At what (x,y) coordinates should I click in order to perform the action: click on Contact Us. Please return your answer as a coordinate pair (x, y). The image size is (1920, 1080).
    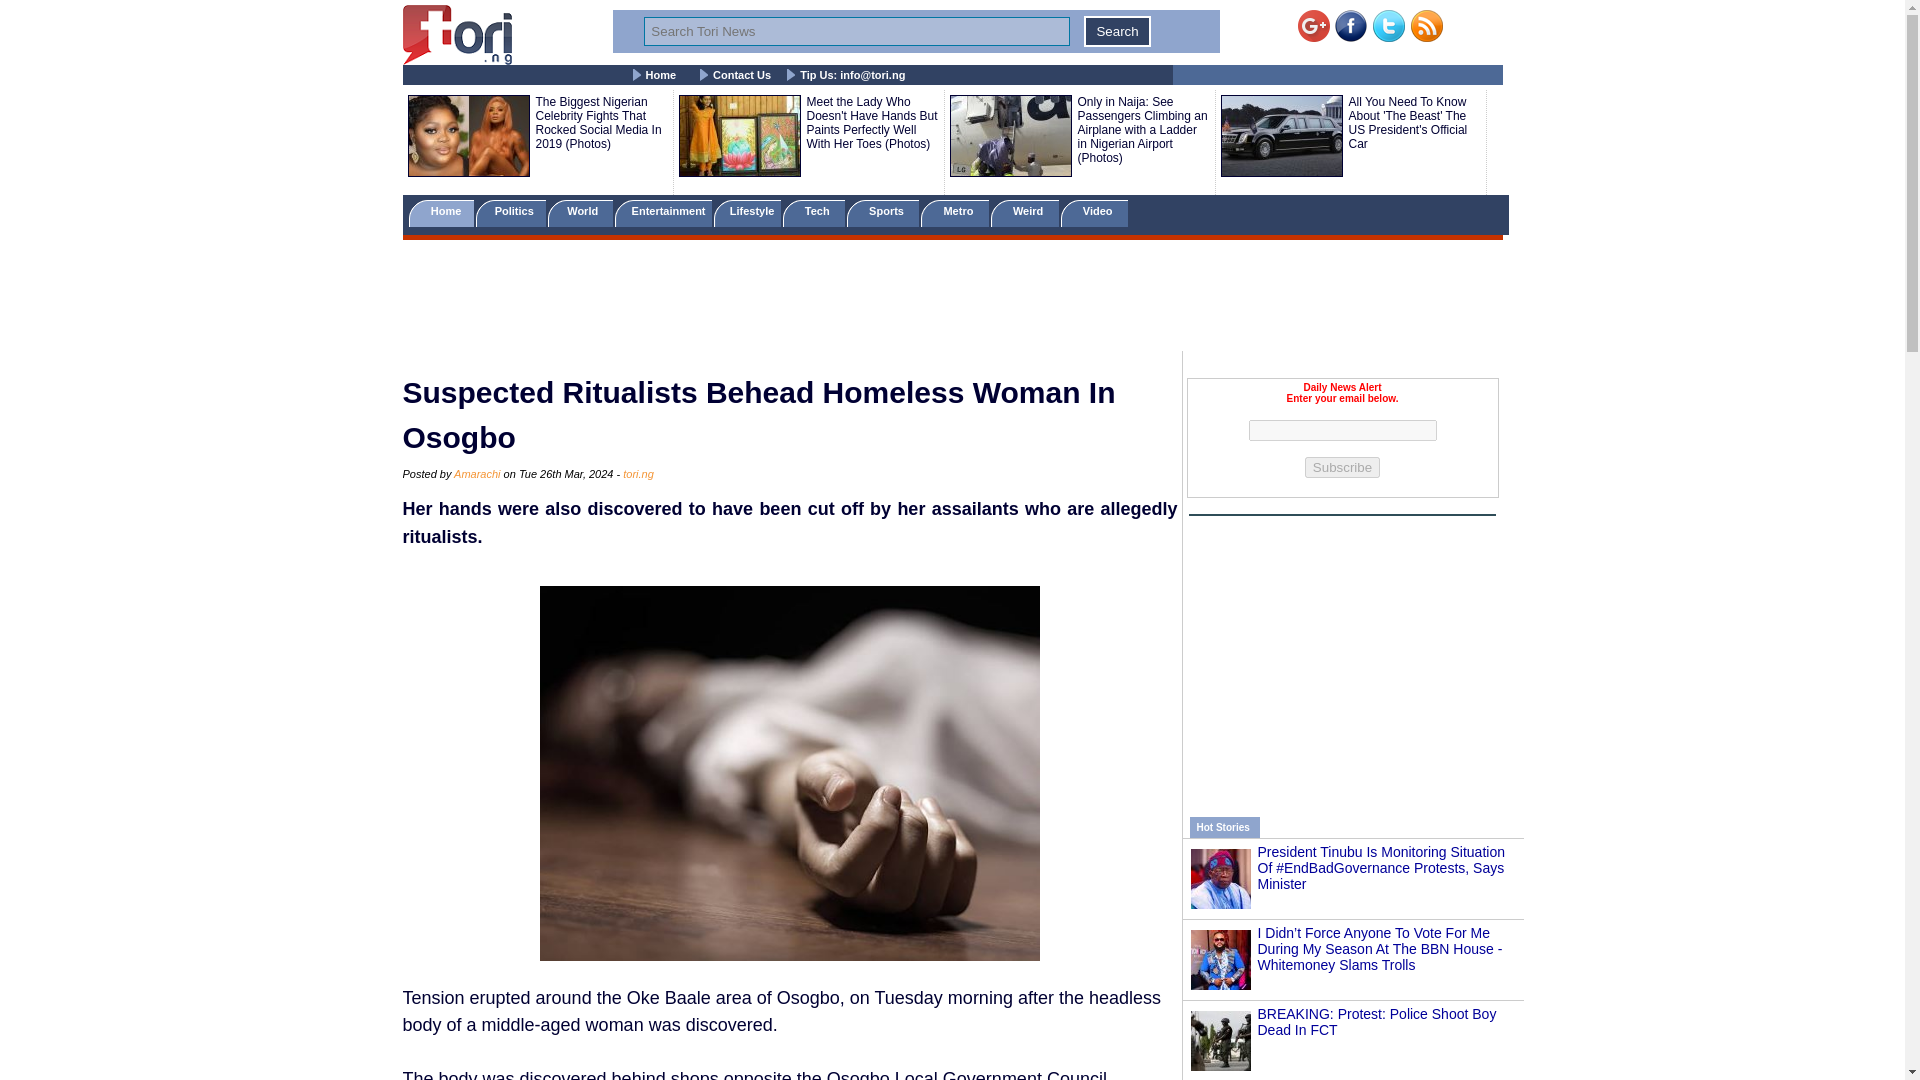
    Looking at the image, I should click on (742, 75).